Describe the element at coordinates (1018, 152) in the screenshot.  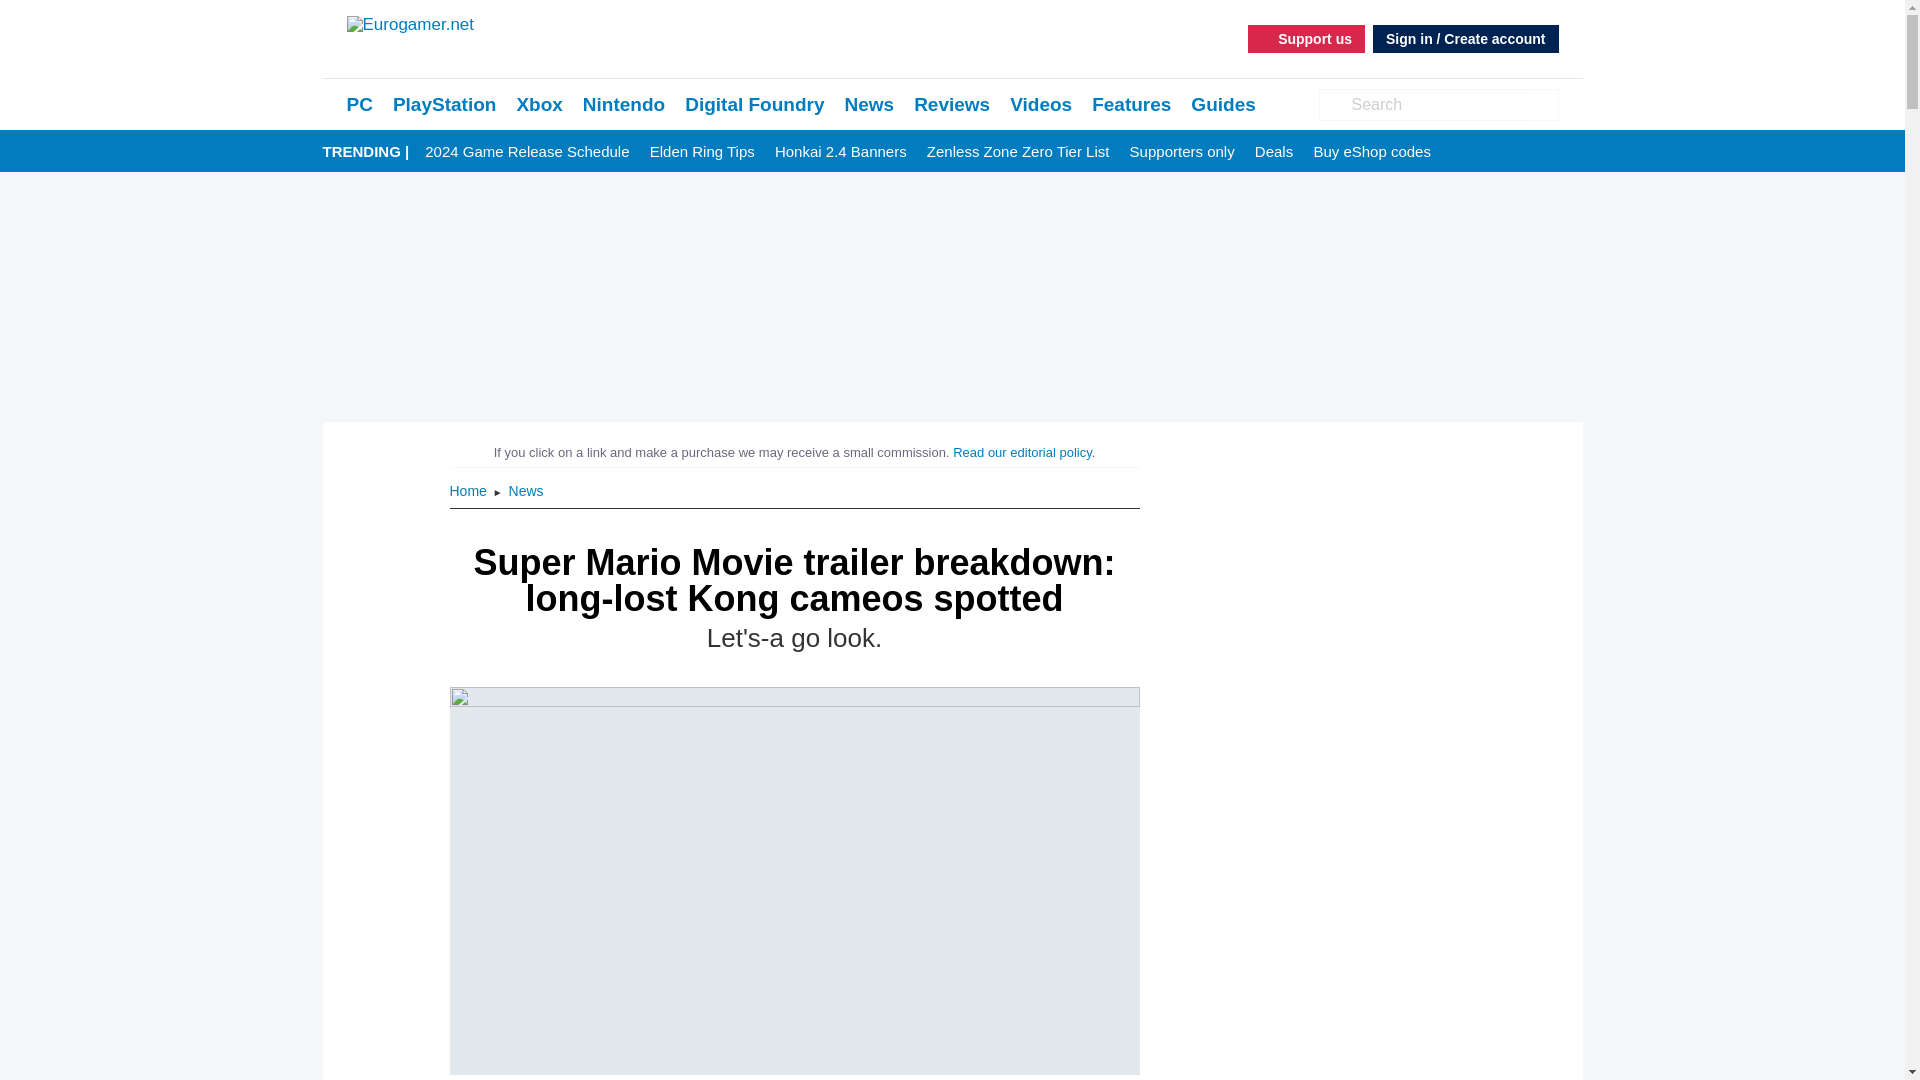
I see `Zenless Zone Zero Tier List` at that location.